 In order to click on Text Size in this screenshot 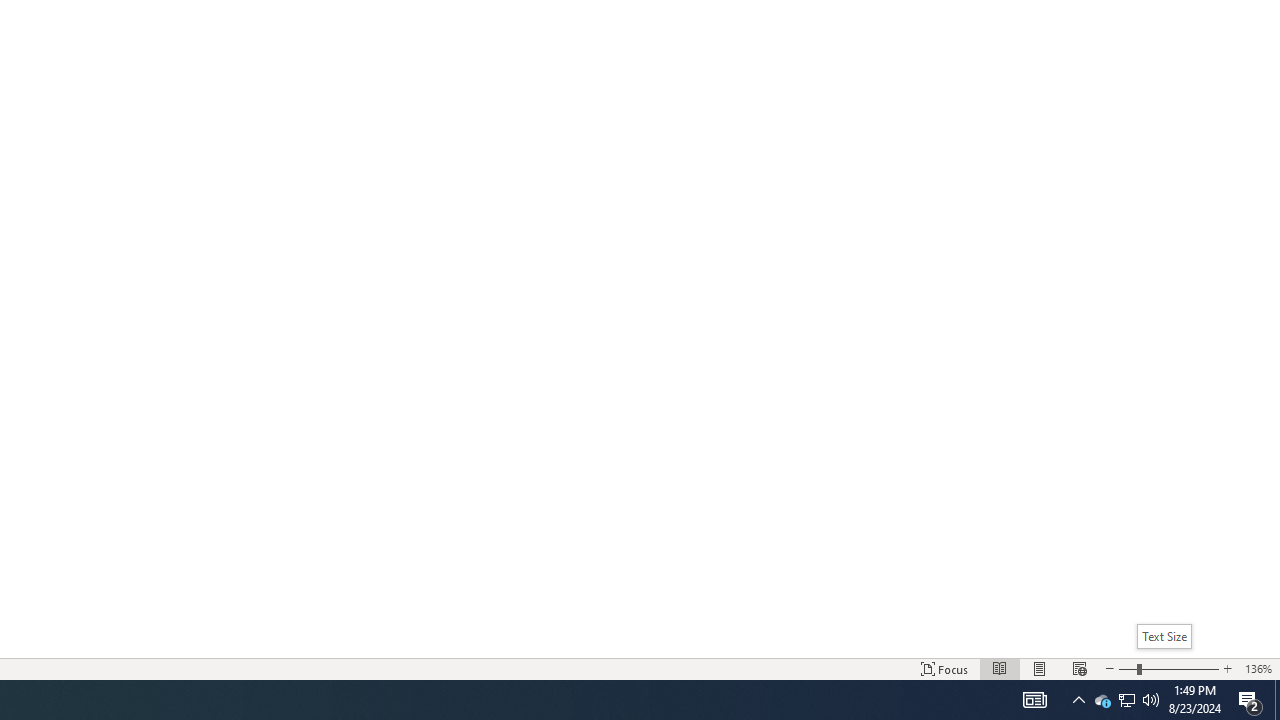, I will do `click(1164, 636)`.